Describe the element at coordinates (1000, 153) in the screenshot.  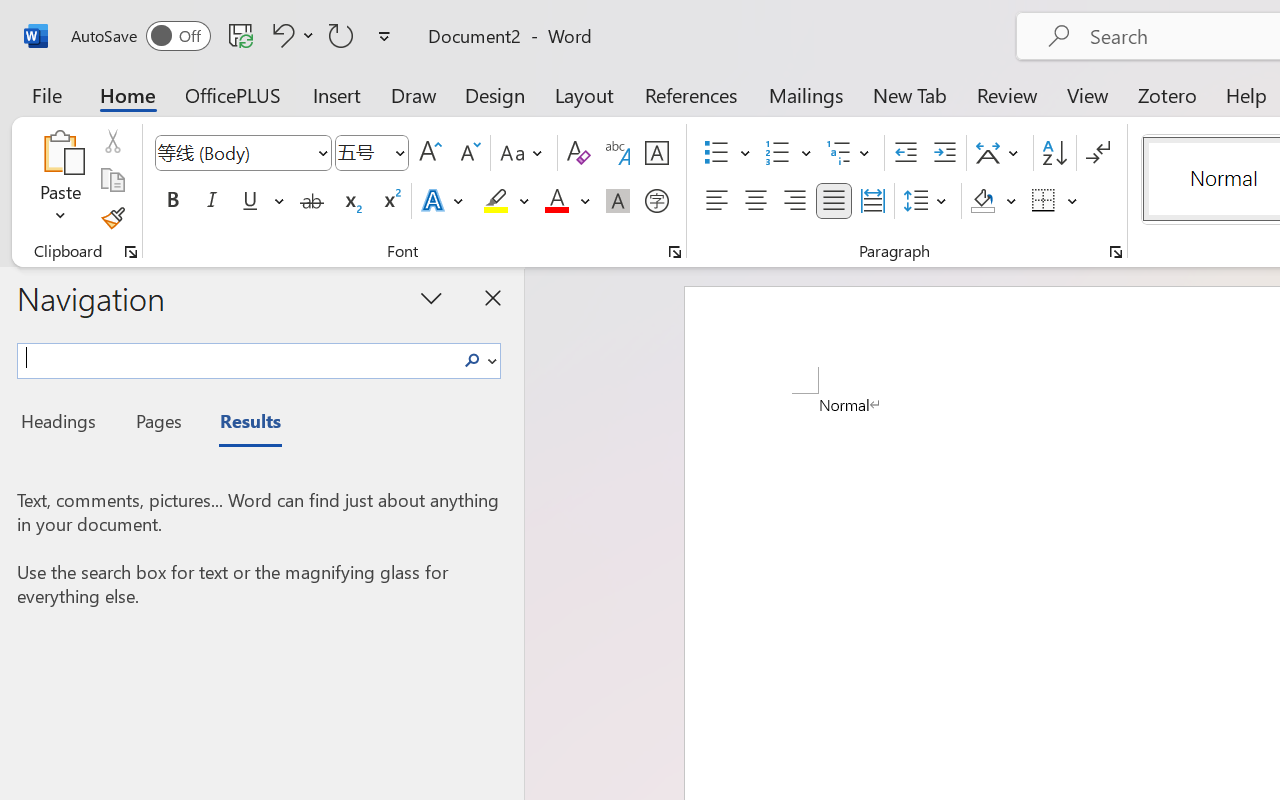
I see `Asian Layout` at that location.